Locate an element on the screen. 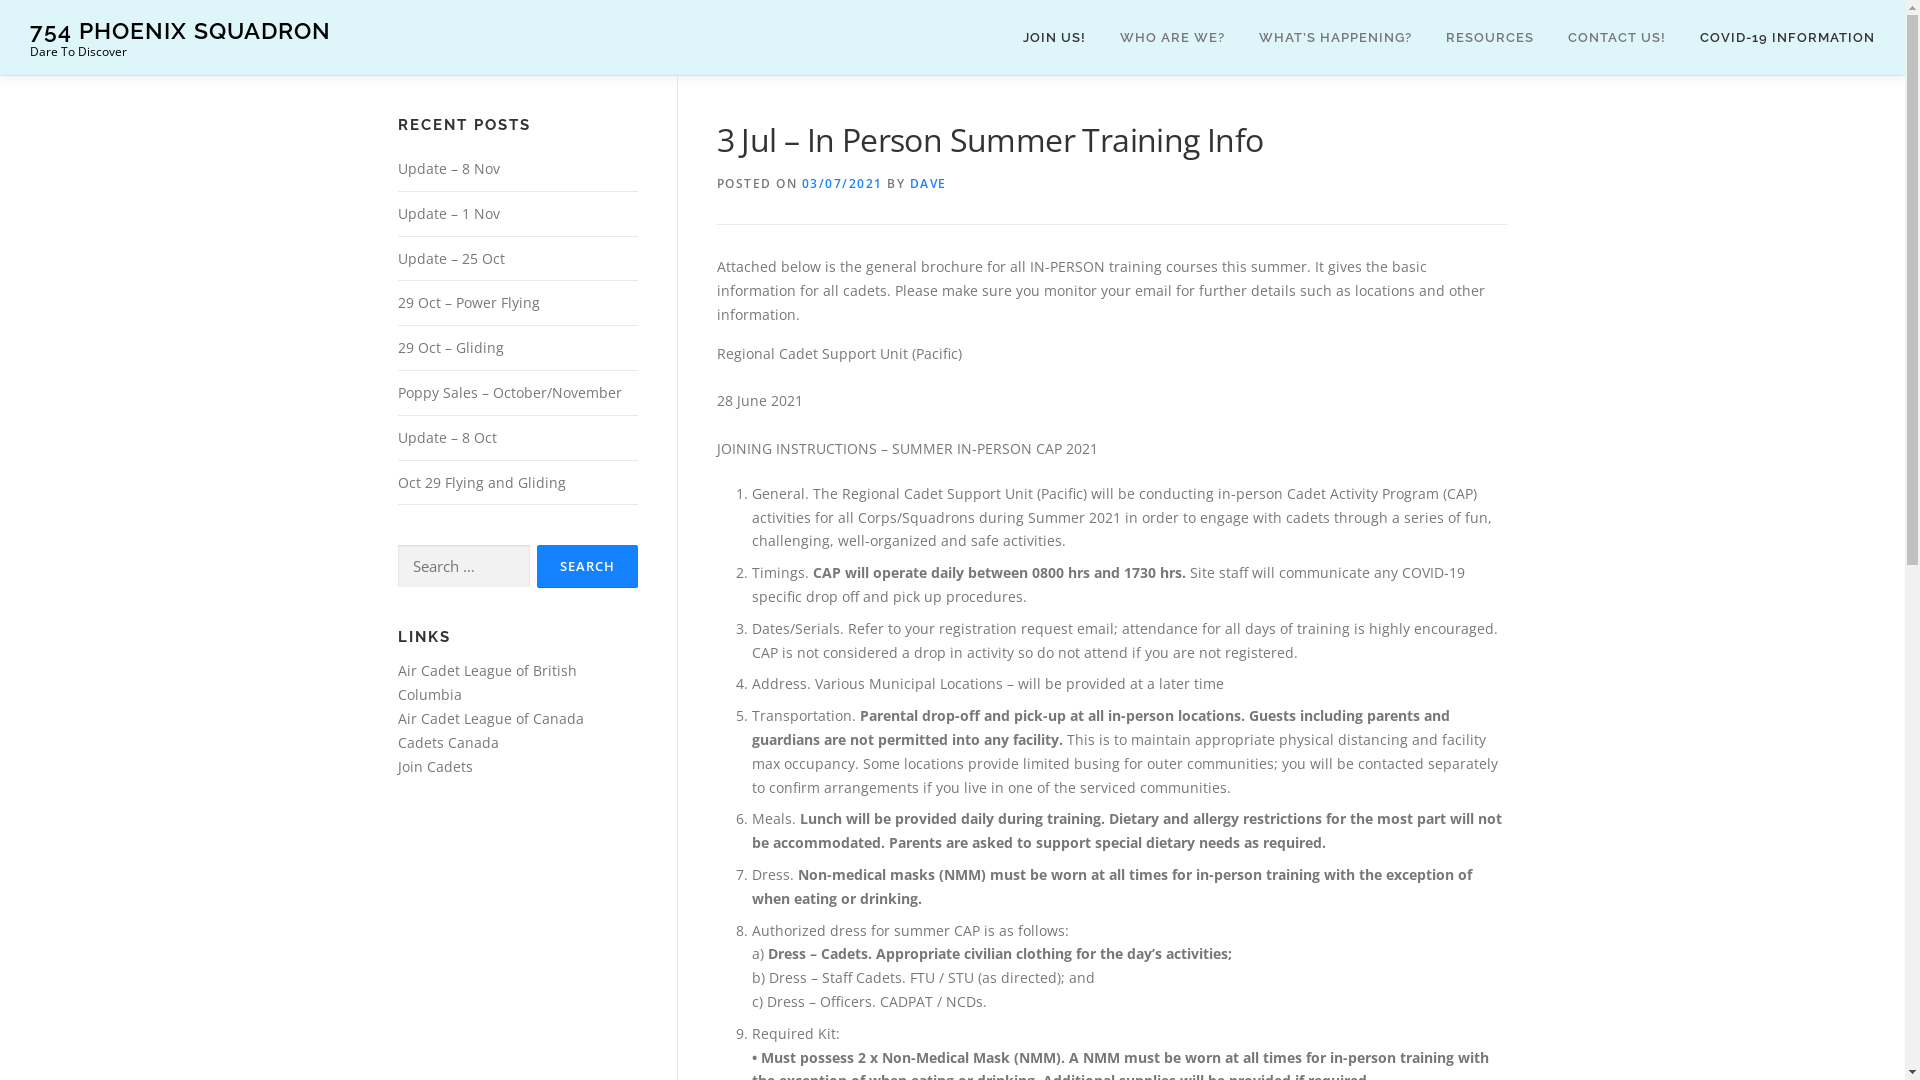  Cadets Canada is located at coordinates (448, 742).